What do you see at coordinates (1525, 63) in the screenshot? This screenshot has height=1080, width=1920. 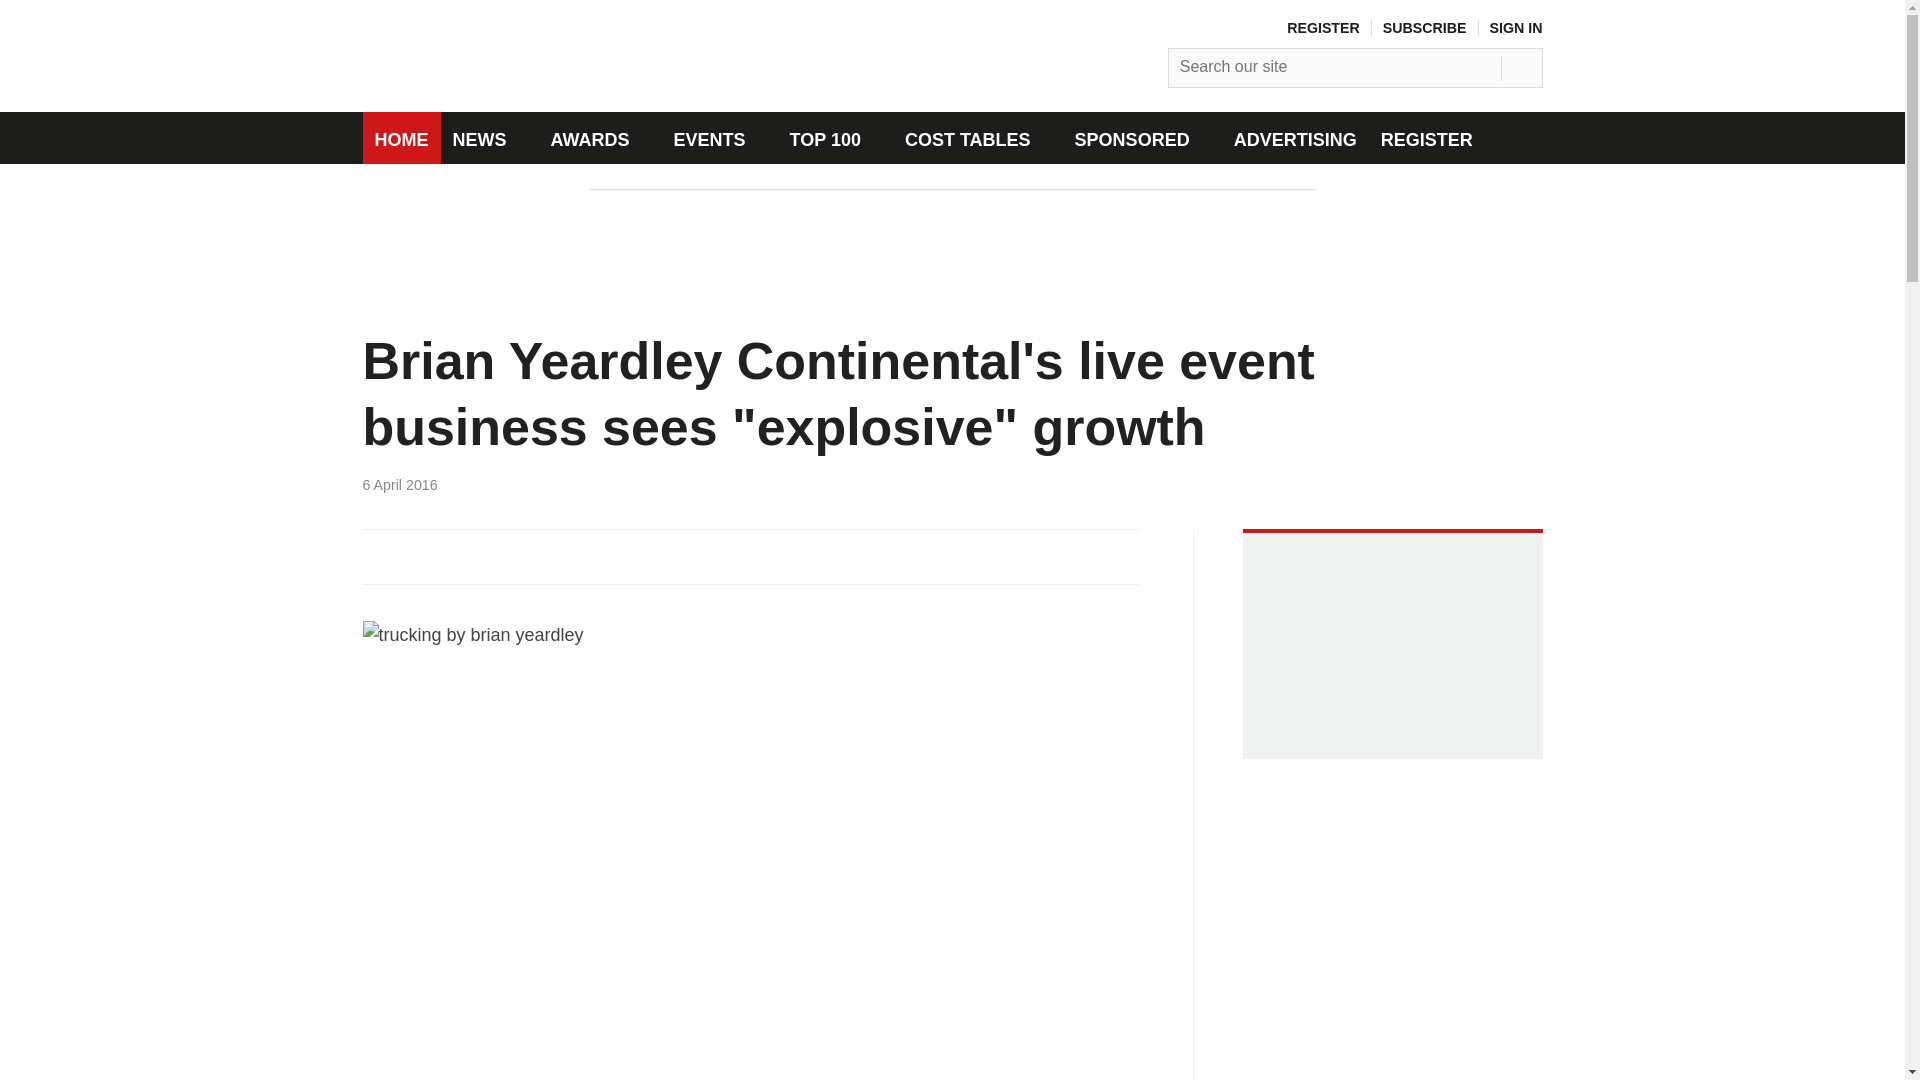 I see `SEARCH` at bounding box center [1525, 63].